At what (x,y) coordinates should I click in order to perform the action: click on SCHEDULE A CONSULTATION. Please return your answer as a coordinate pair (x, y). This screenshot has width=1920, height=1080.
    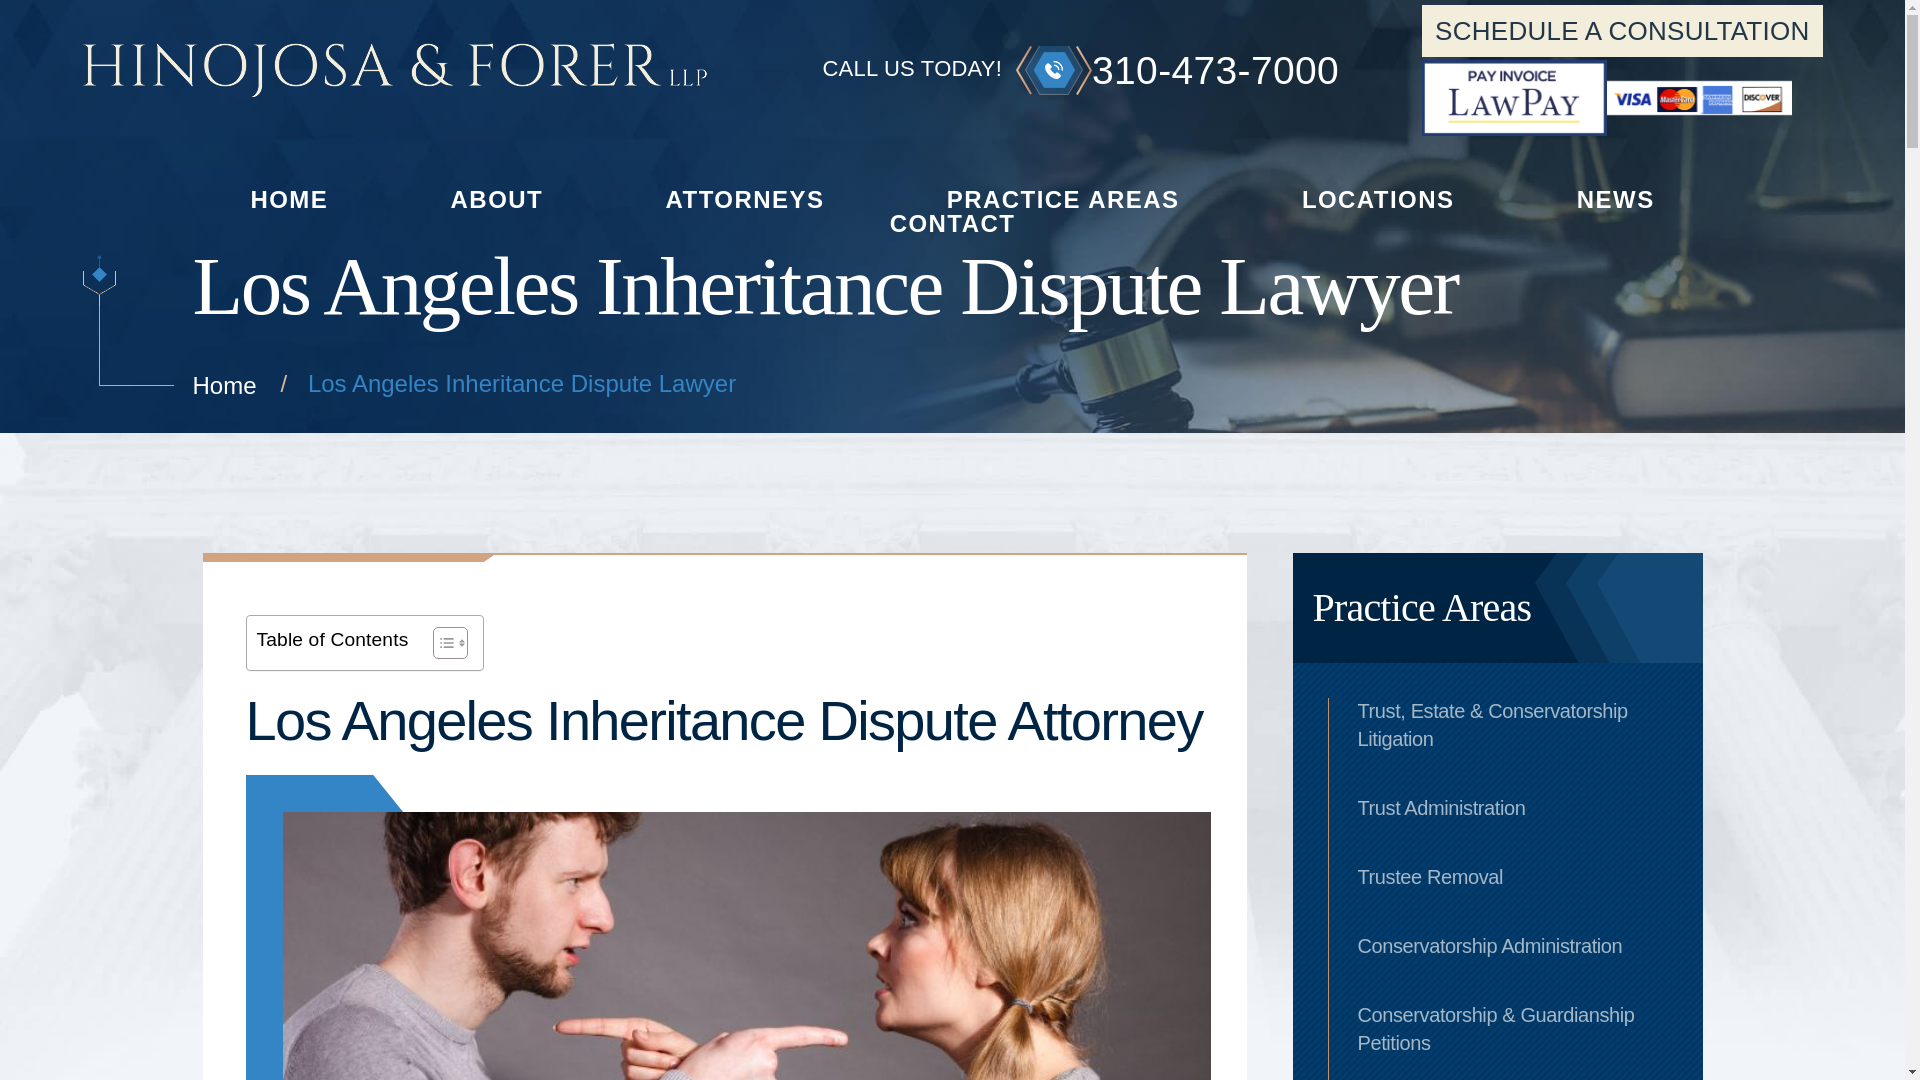
    Looking at the image, I should click on (1622, 31).